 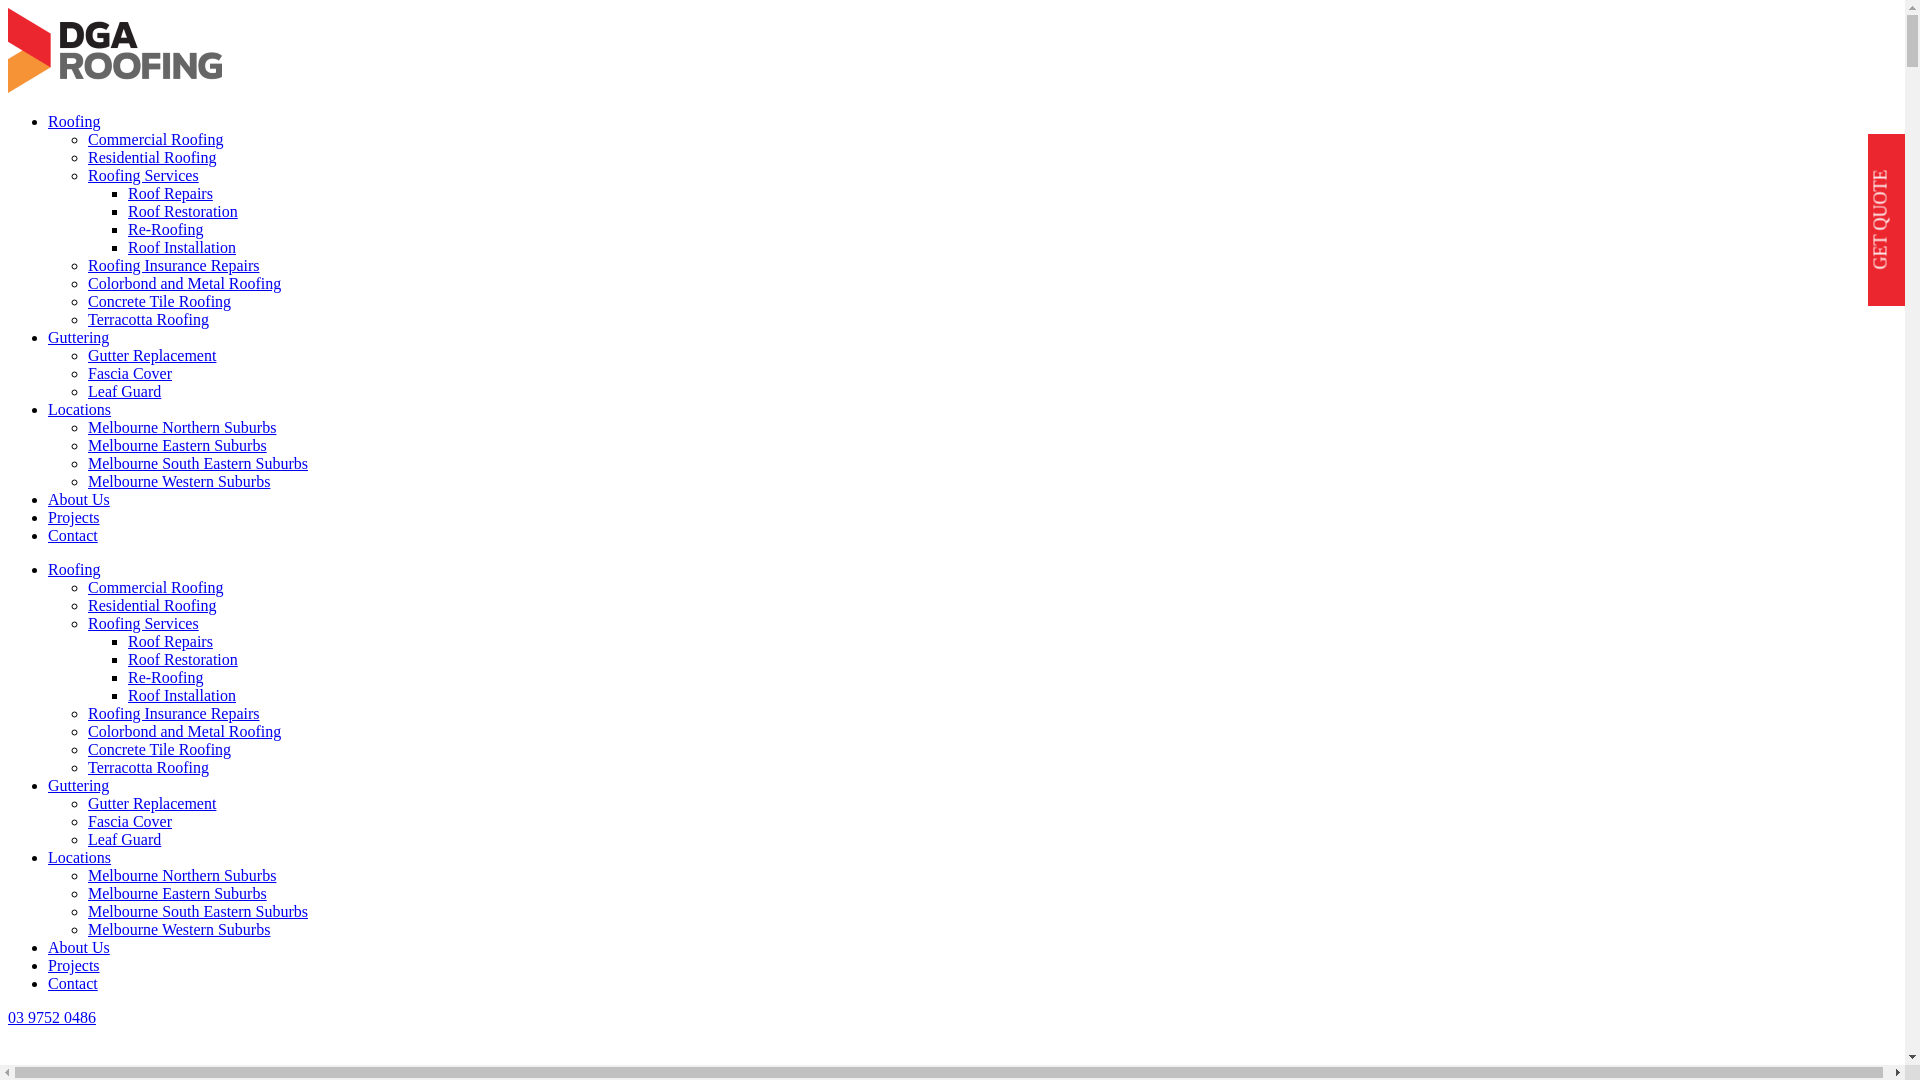 I want to click on Concrete Tile Roofing, so click(x=160, y=302).